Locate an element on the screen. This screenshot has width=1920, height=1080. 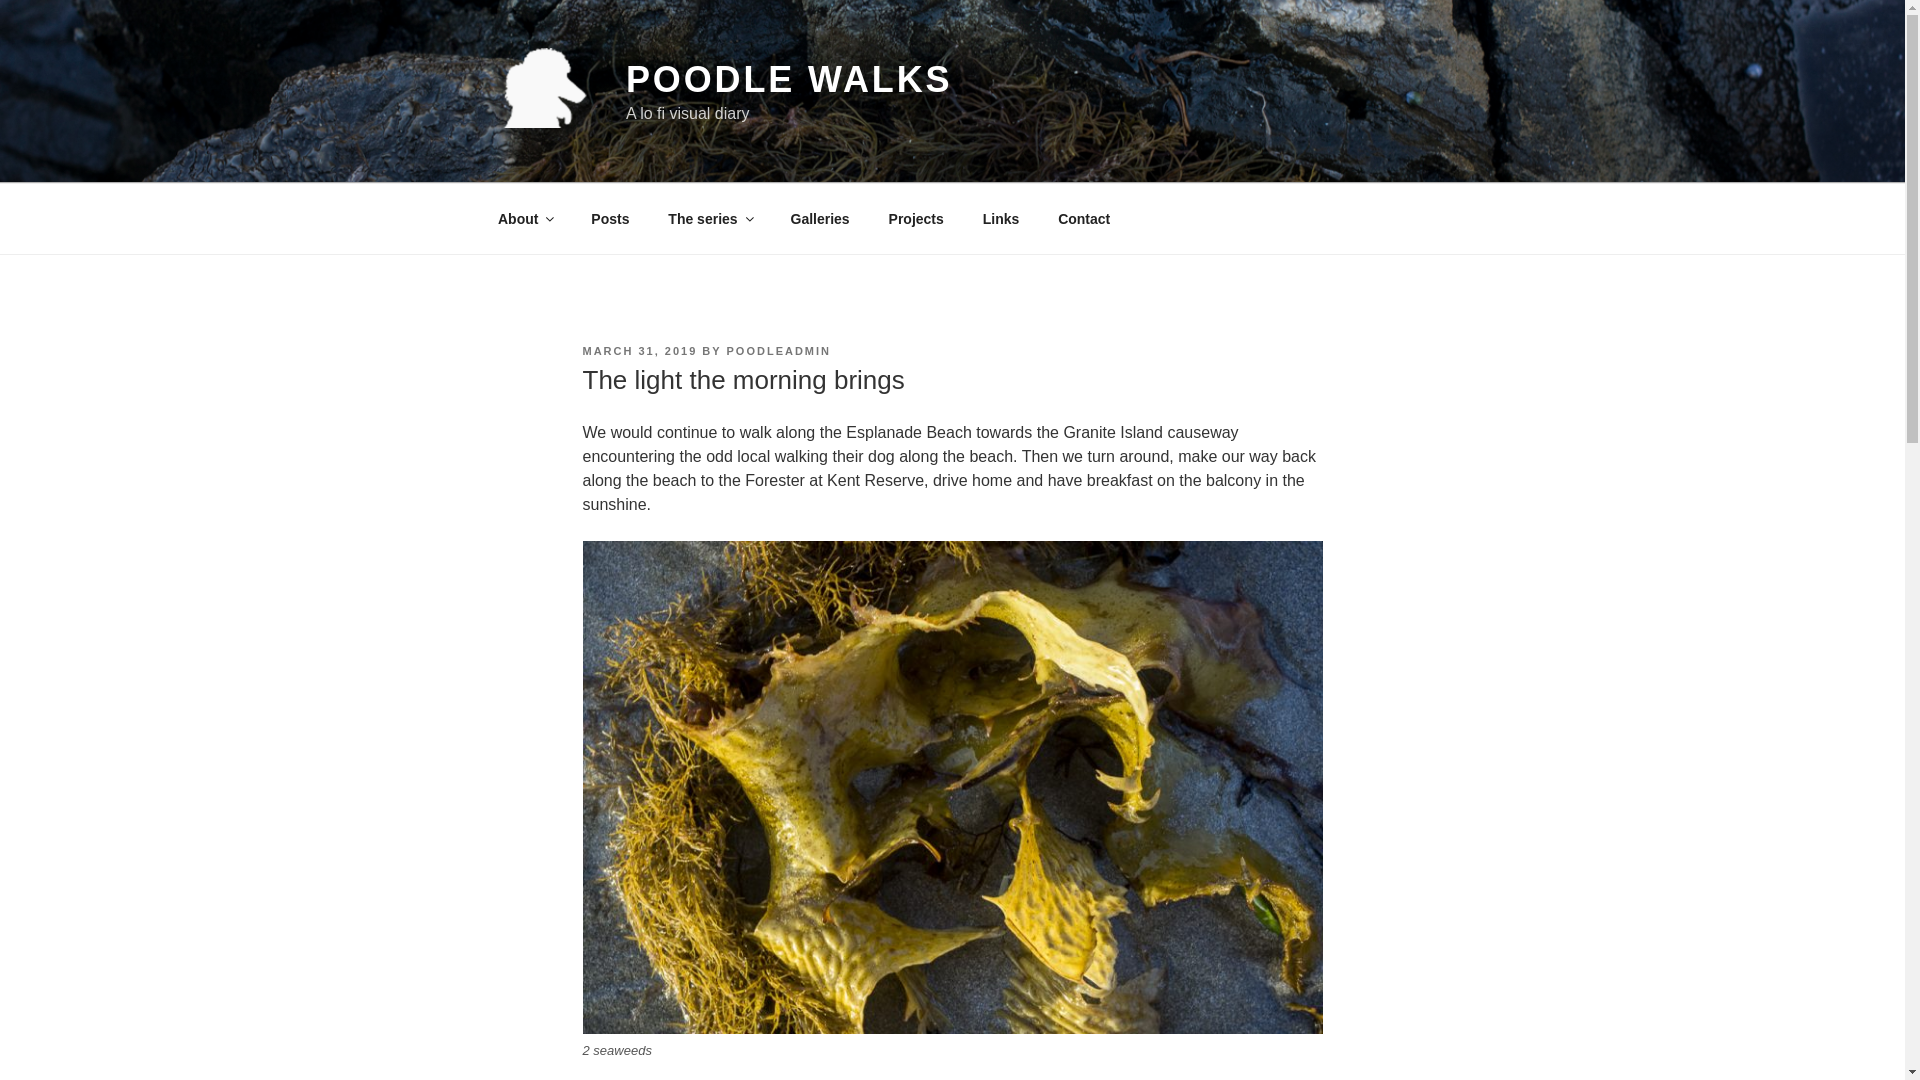
Links is located at coordinates (1000, 218).